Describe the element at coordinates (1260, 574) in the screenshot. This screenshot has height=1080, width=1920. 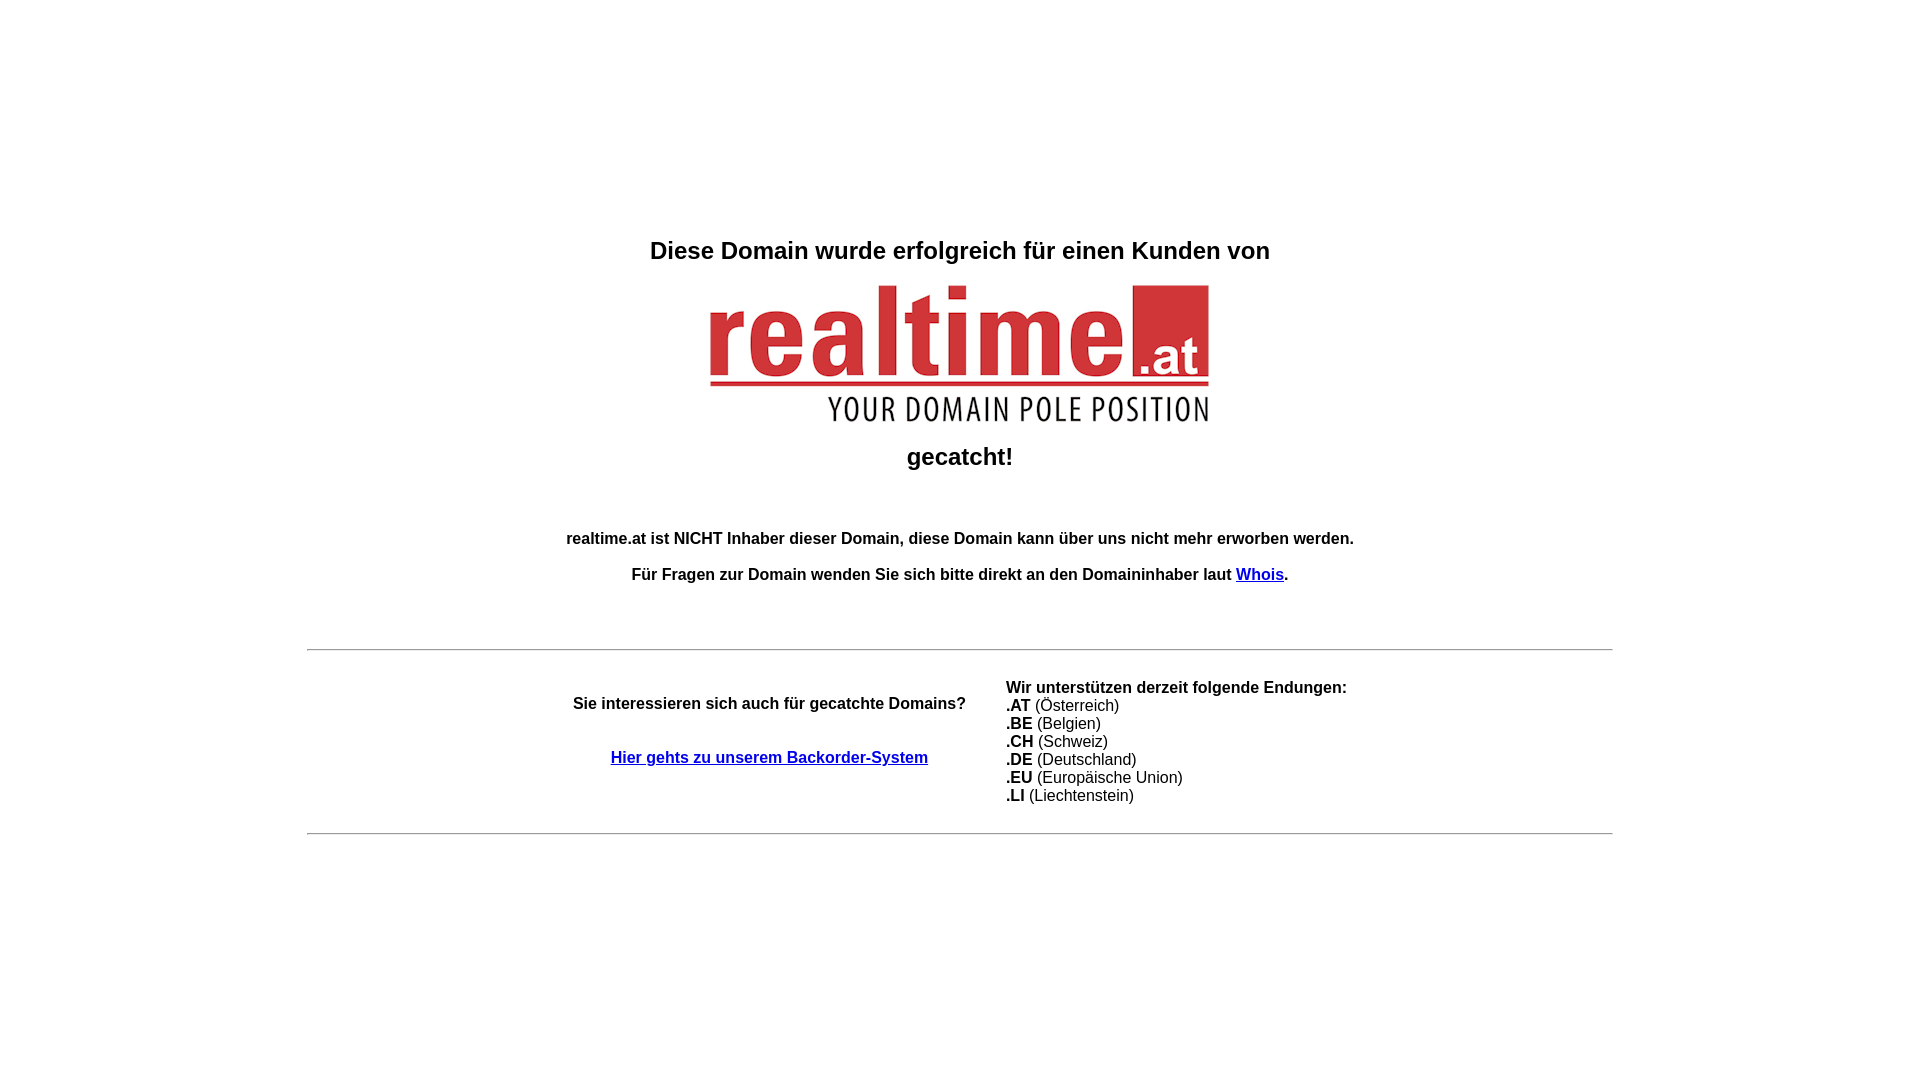
I see `Whois` at that location.